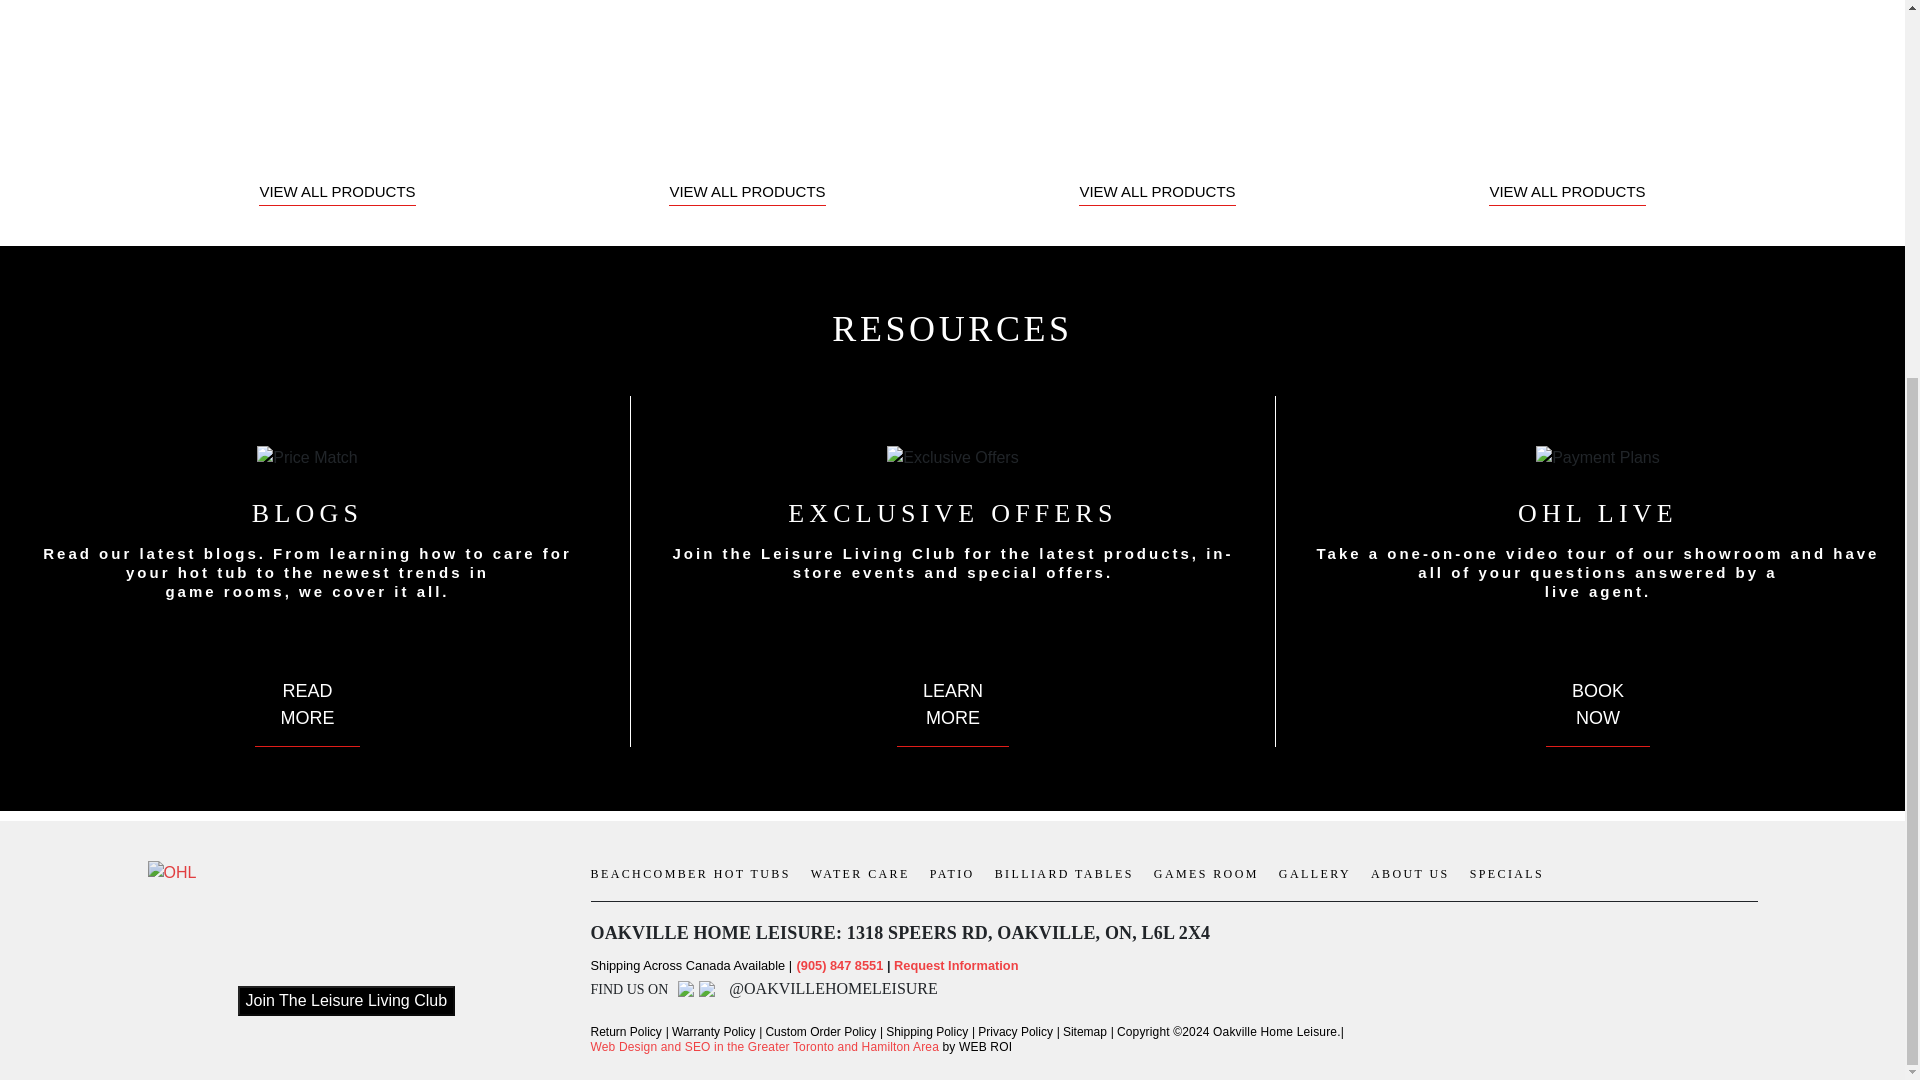 This screenshot has width=1920, height=1080. I want to click on Web Design and SEO by WEB ROI, so click(764, 1047).